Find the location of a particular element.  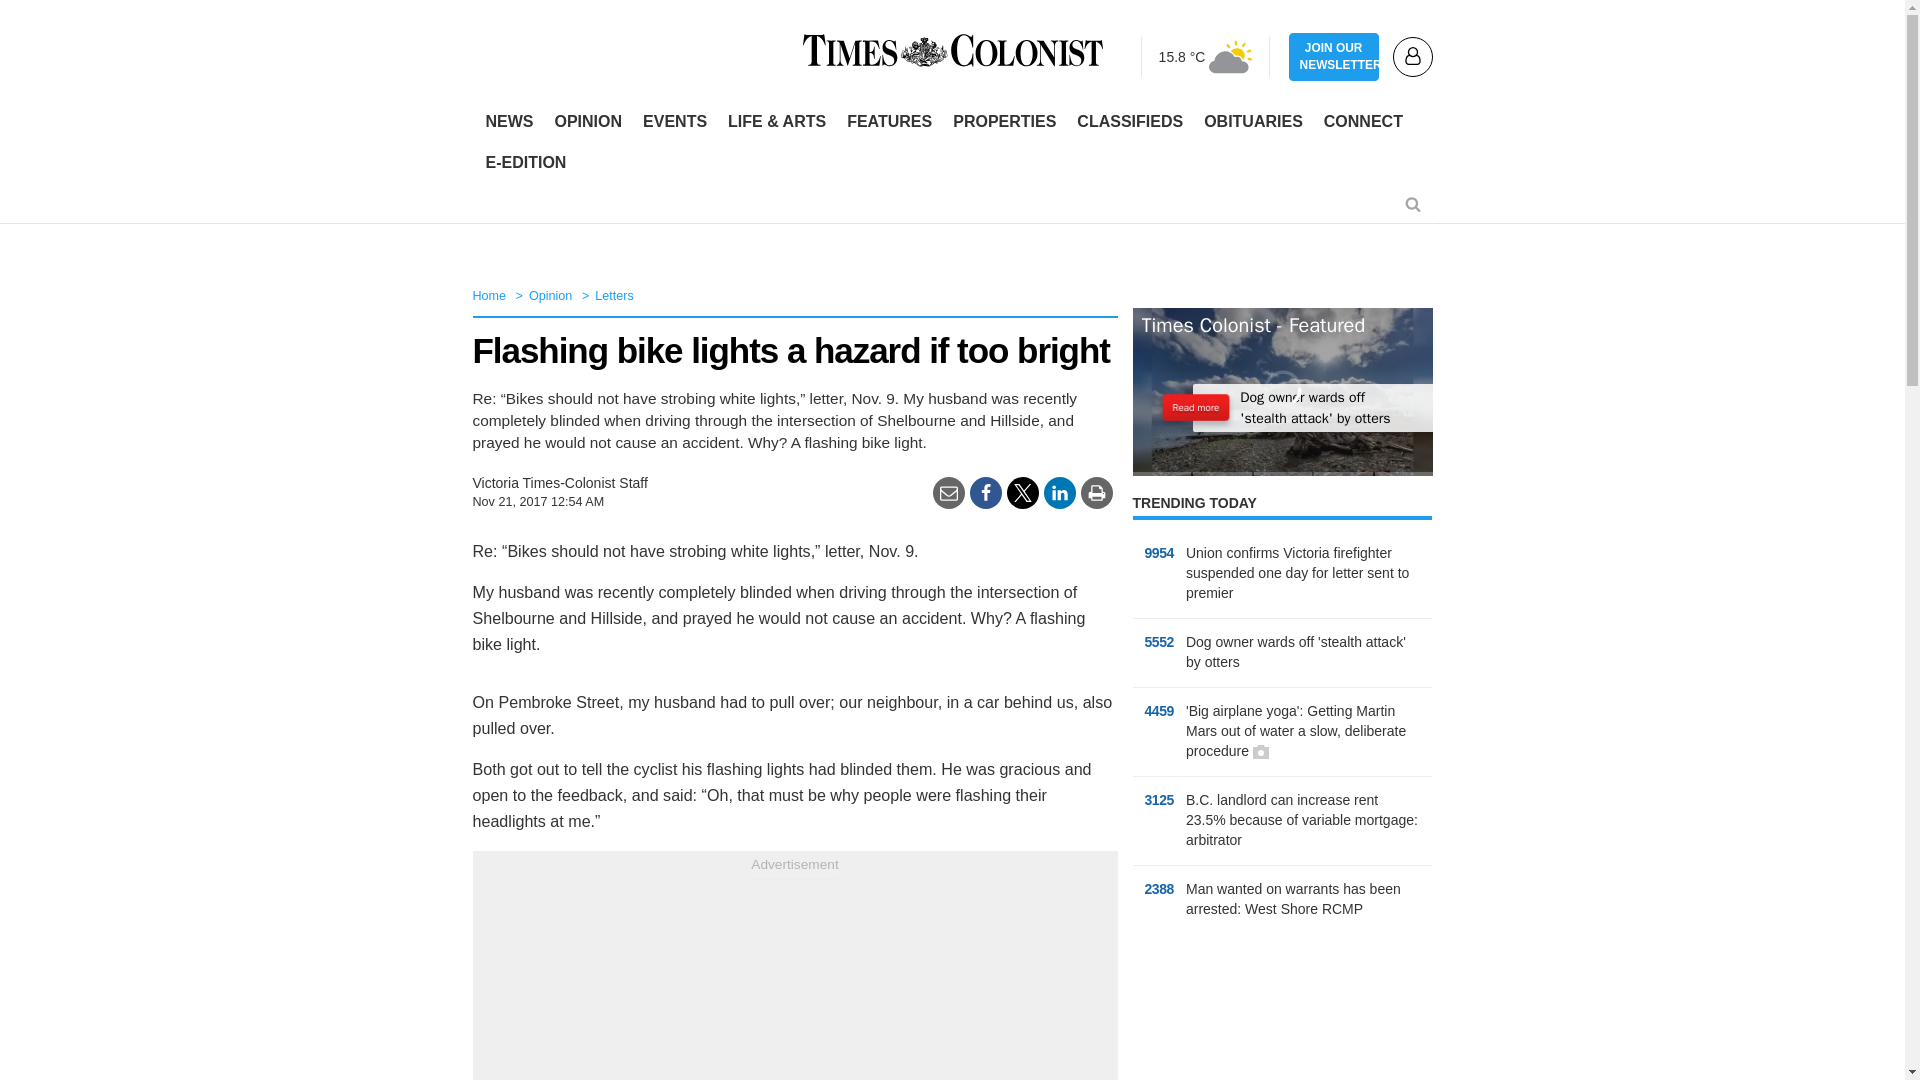

Has a gallery is located at coordinates (1261, 752).